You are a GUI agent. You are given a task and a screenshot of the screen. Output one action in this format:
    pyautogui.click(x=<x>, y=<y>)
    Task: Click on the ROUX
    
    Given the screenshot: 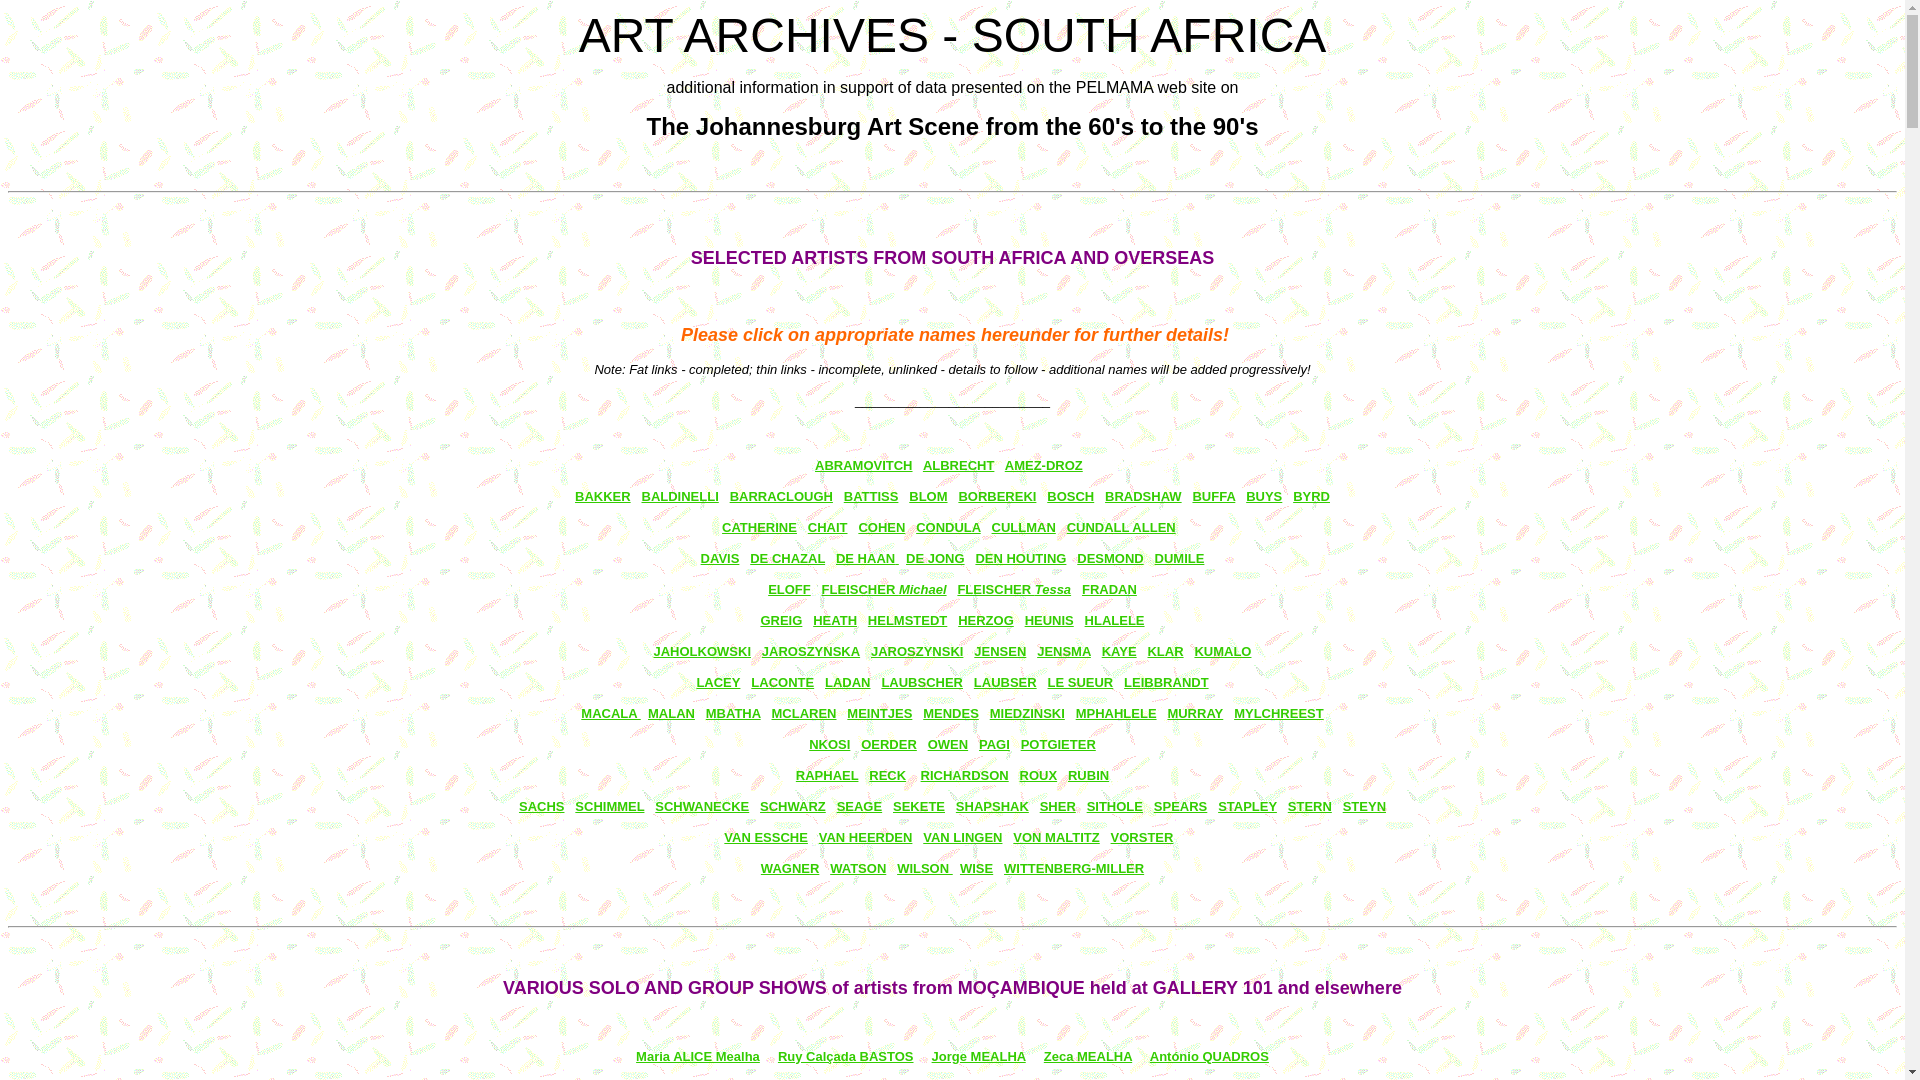 What is the action you would take?
    pyautogui.click(x=1039, y=776)
    